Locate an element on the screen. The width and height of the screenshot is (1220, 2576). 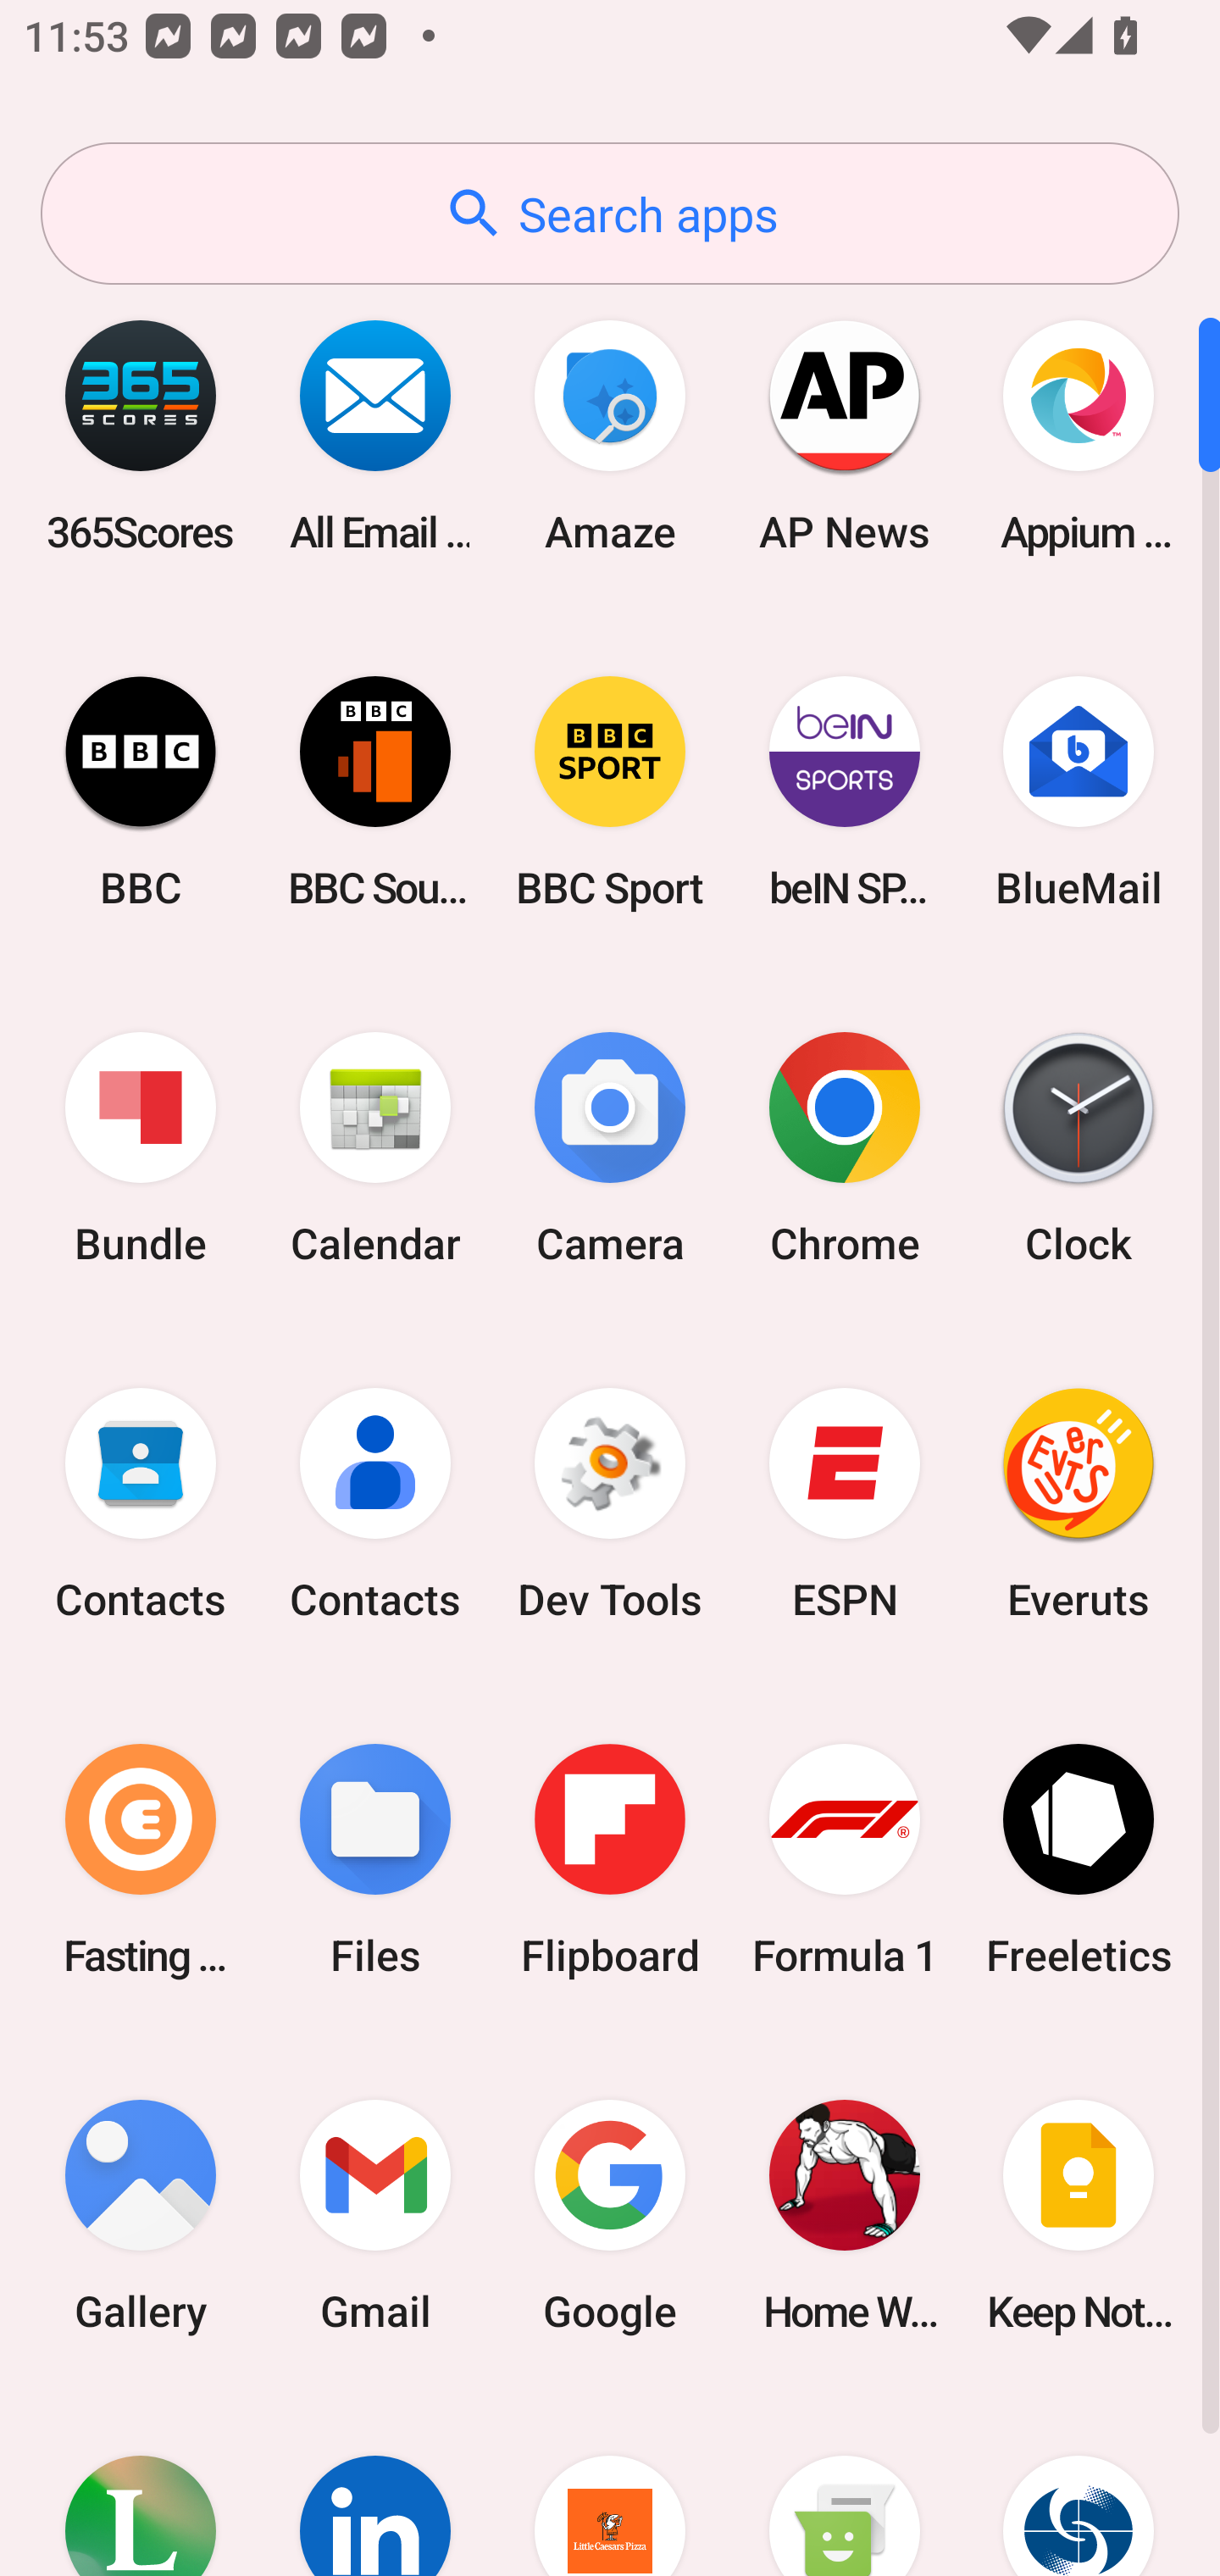
Camera is located at coordinates (610, 1149).